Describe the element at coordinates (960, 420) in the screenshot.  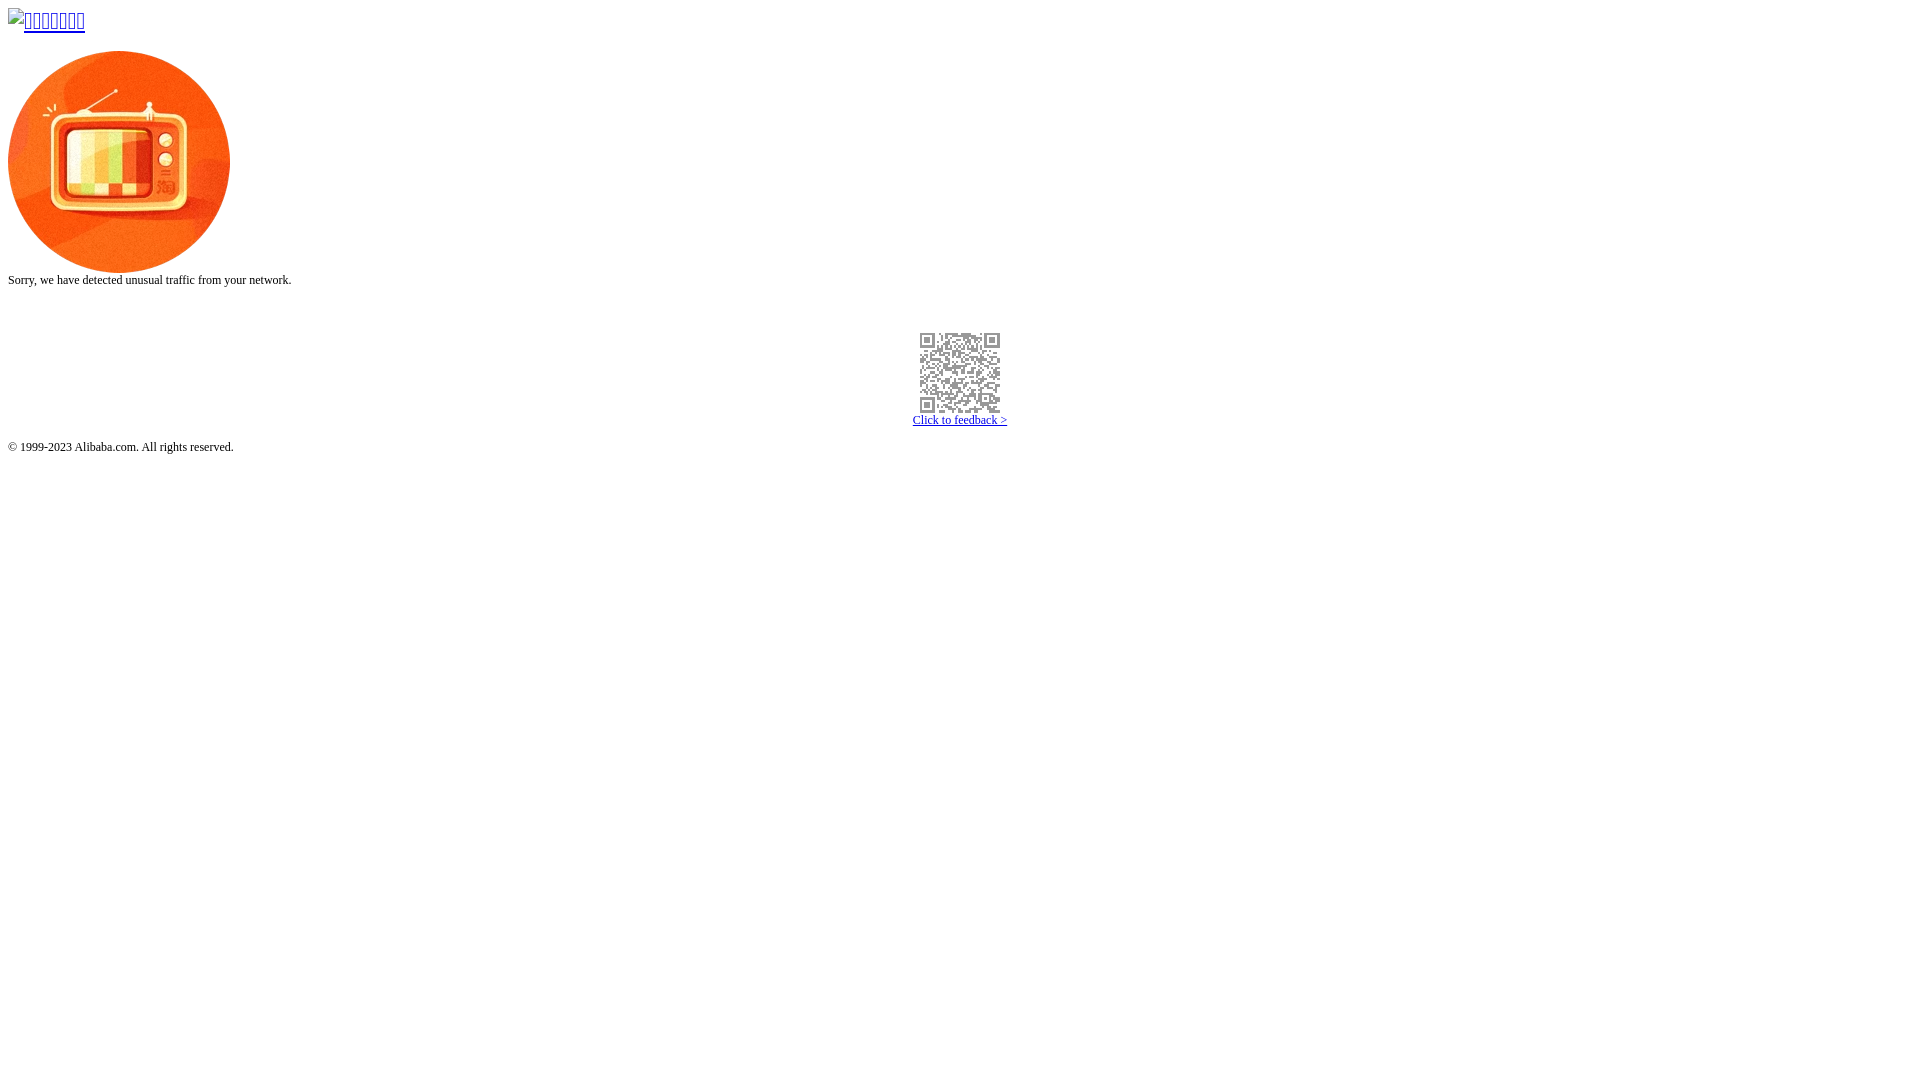
I see `Click to feedback >` at that location.